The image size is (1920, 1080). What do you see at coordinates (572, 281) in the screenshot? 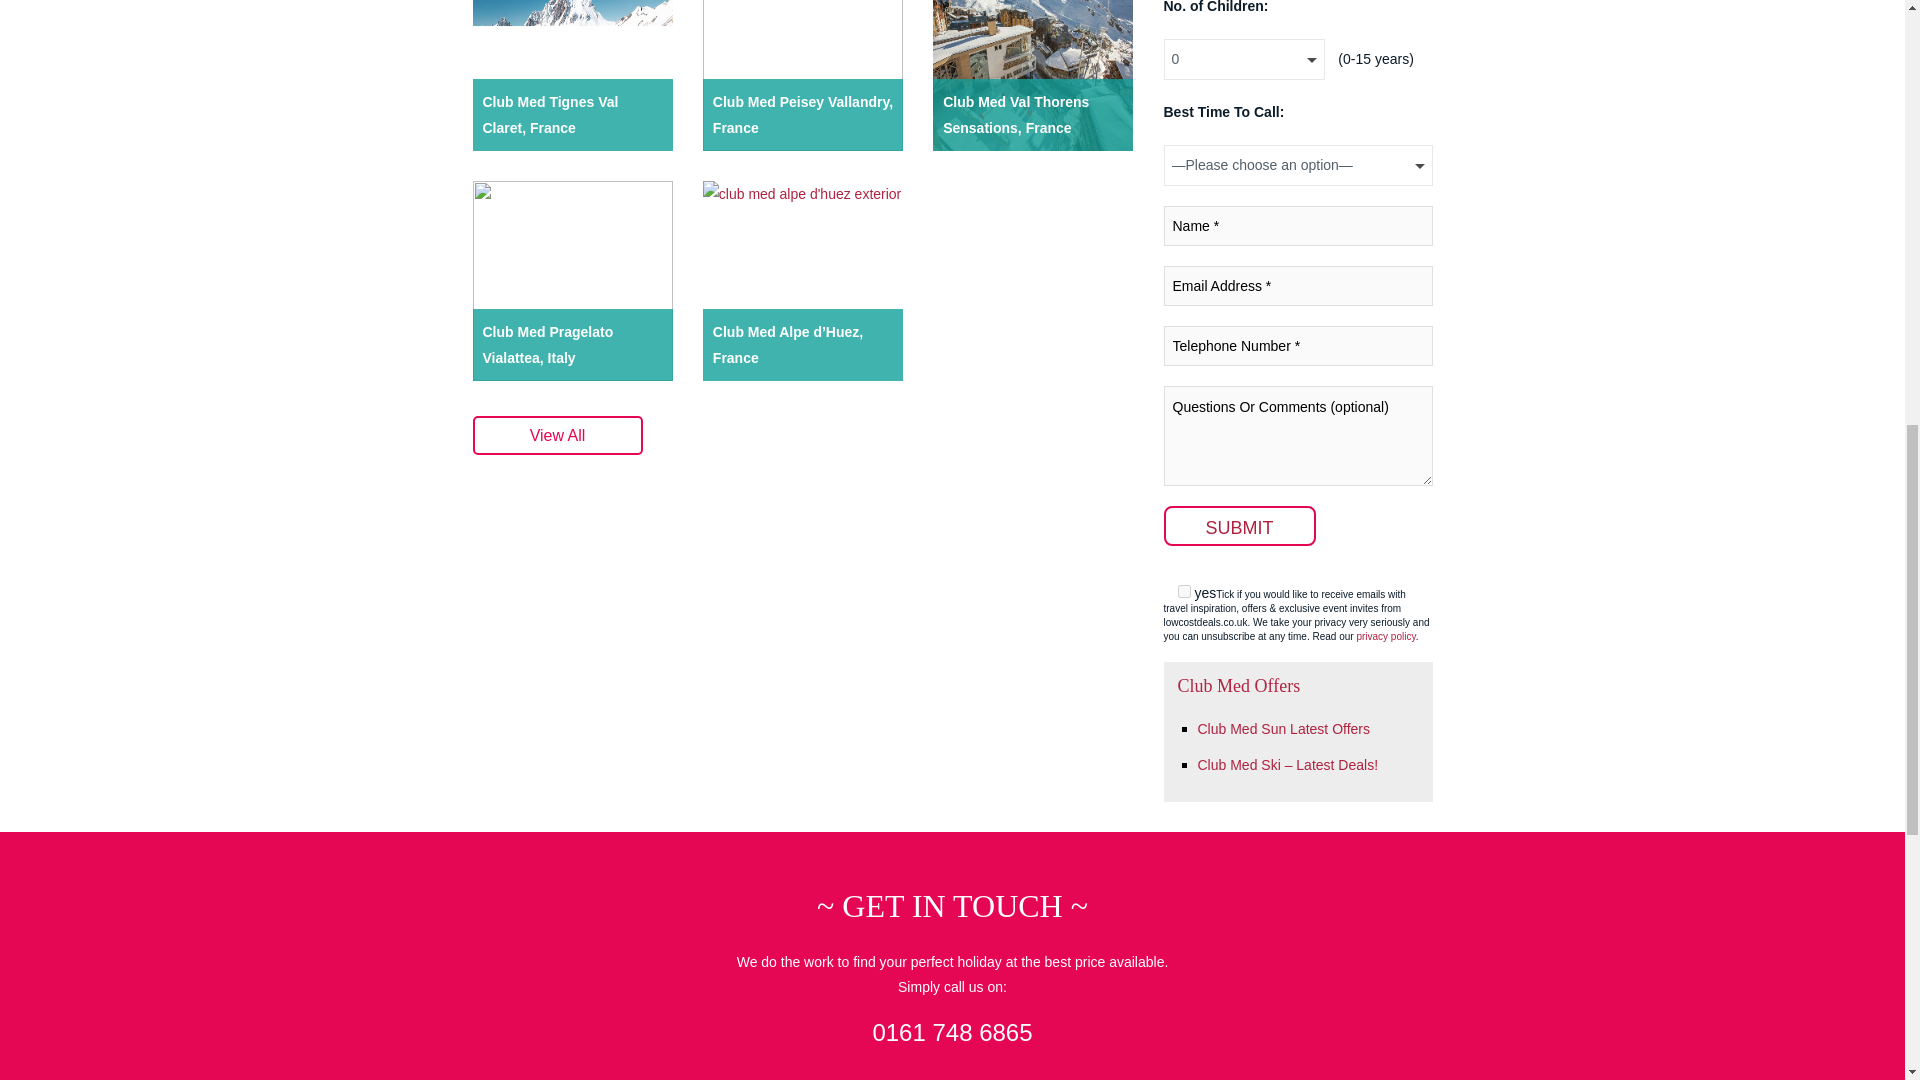
I see `Club Med Pragelato Vialattea, Italy` at bounding box center [572, 281].